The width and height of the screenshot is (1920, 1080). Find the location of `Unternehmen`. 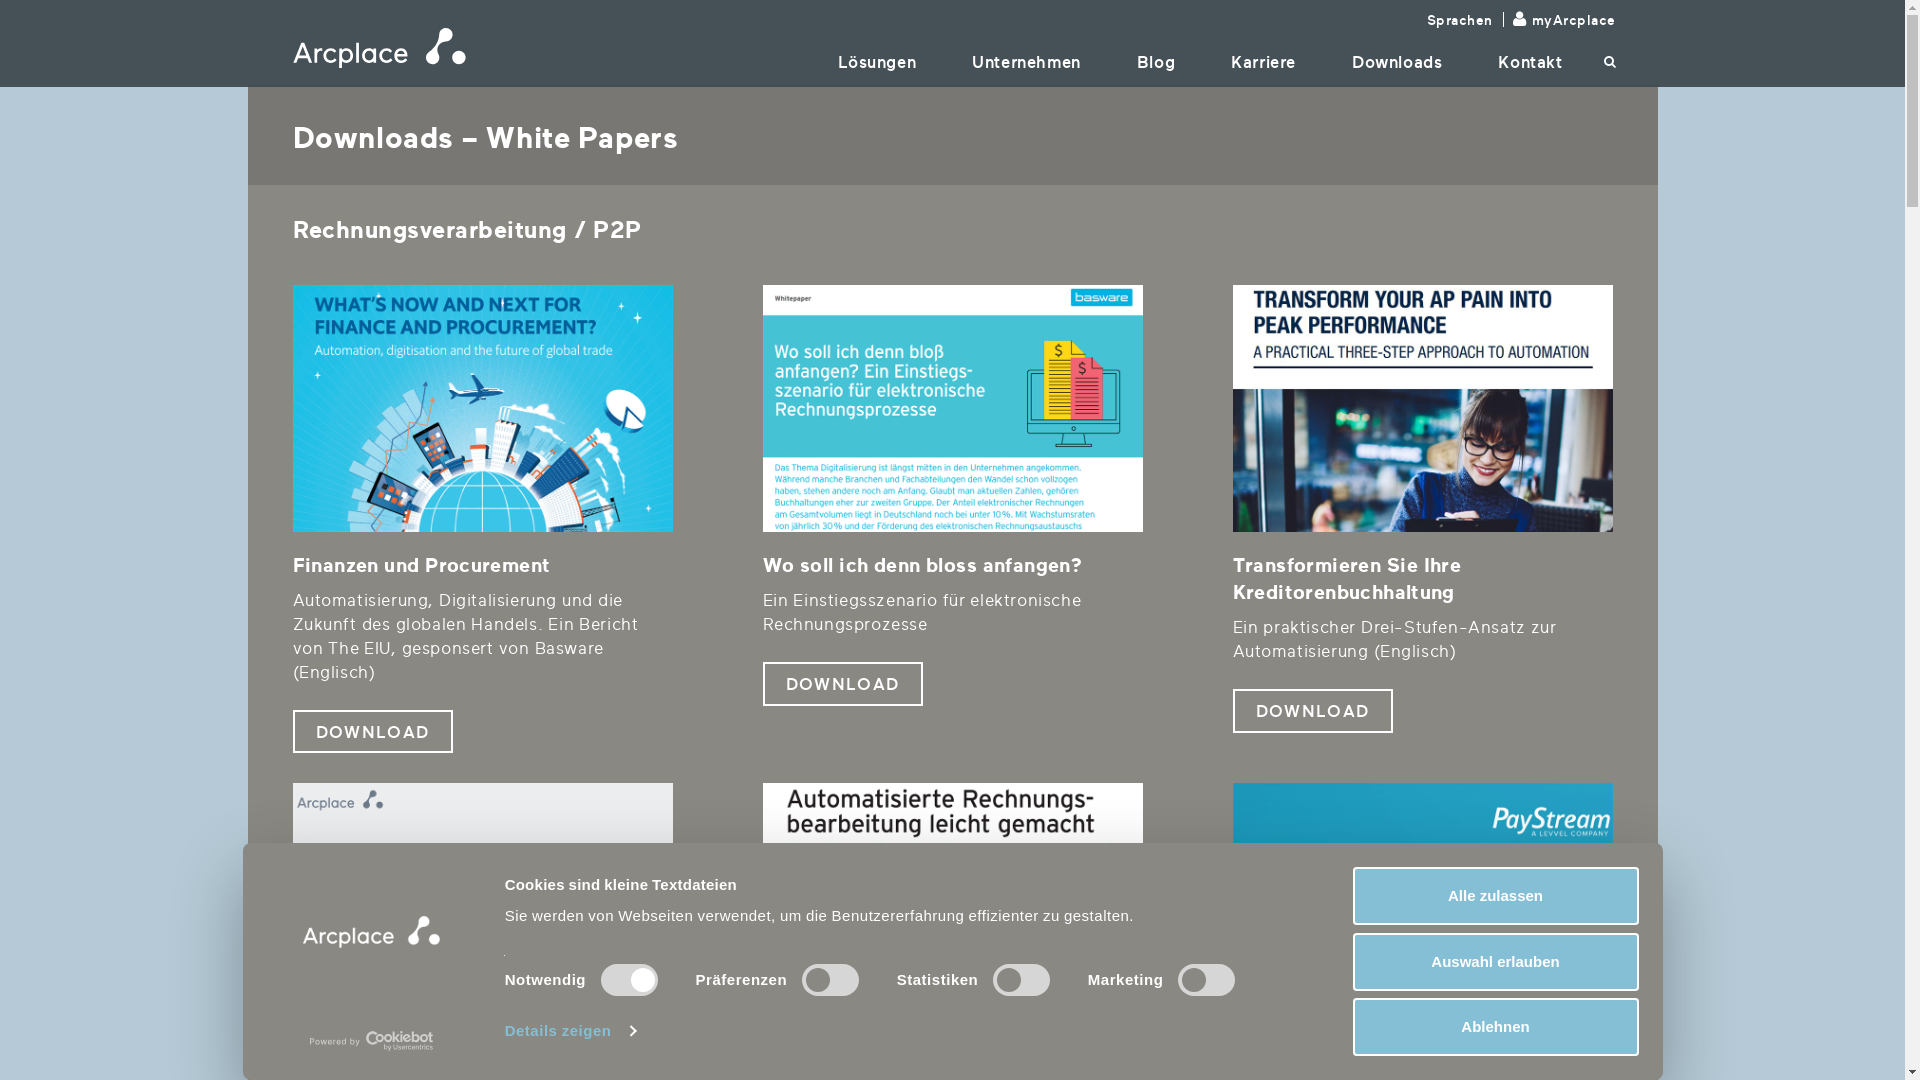

Unternehmen is located at coordinates (1026, 62).